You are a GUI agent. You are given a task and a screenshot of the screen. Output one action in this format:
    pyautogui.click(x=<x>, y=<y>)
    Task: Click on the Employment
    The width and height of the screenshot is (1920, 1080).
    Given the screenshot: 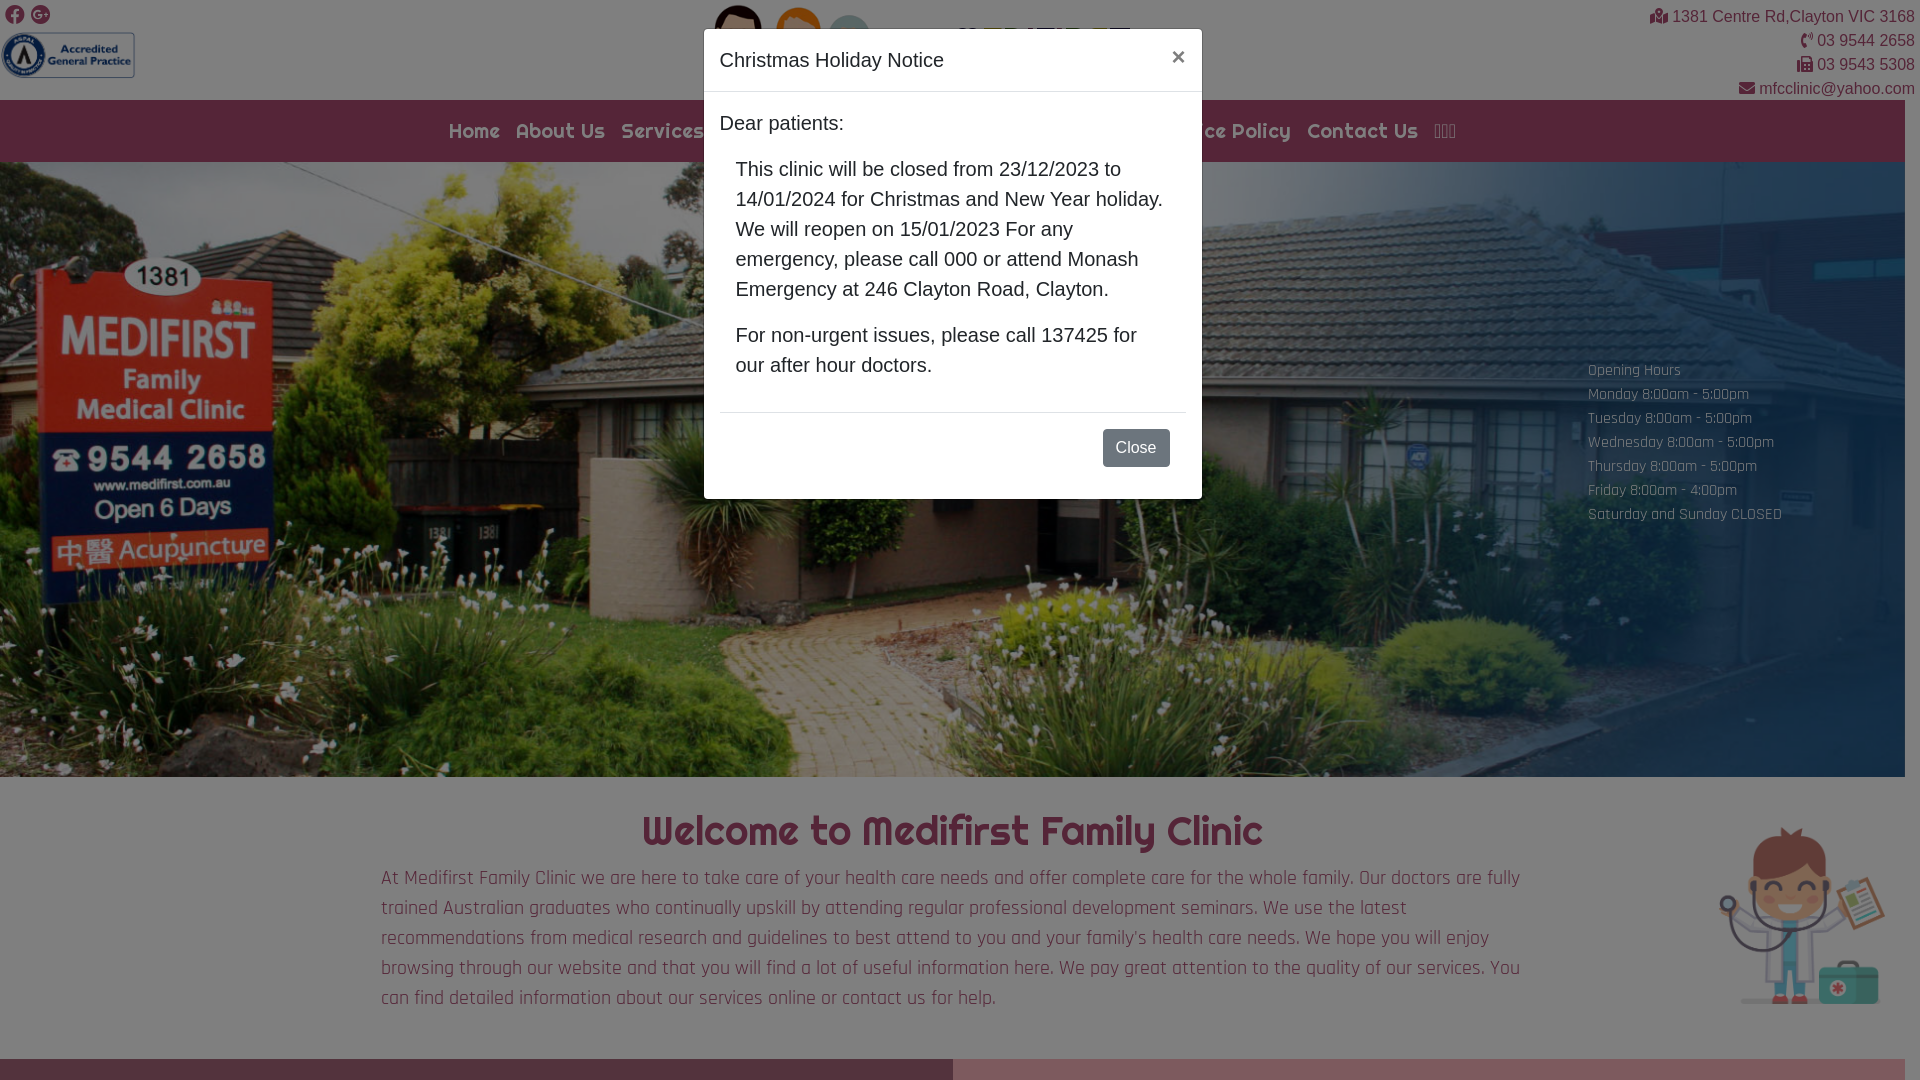 What is the action you would take?
    pyautogui.click(x=1068, y=131)
    